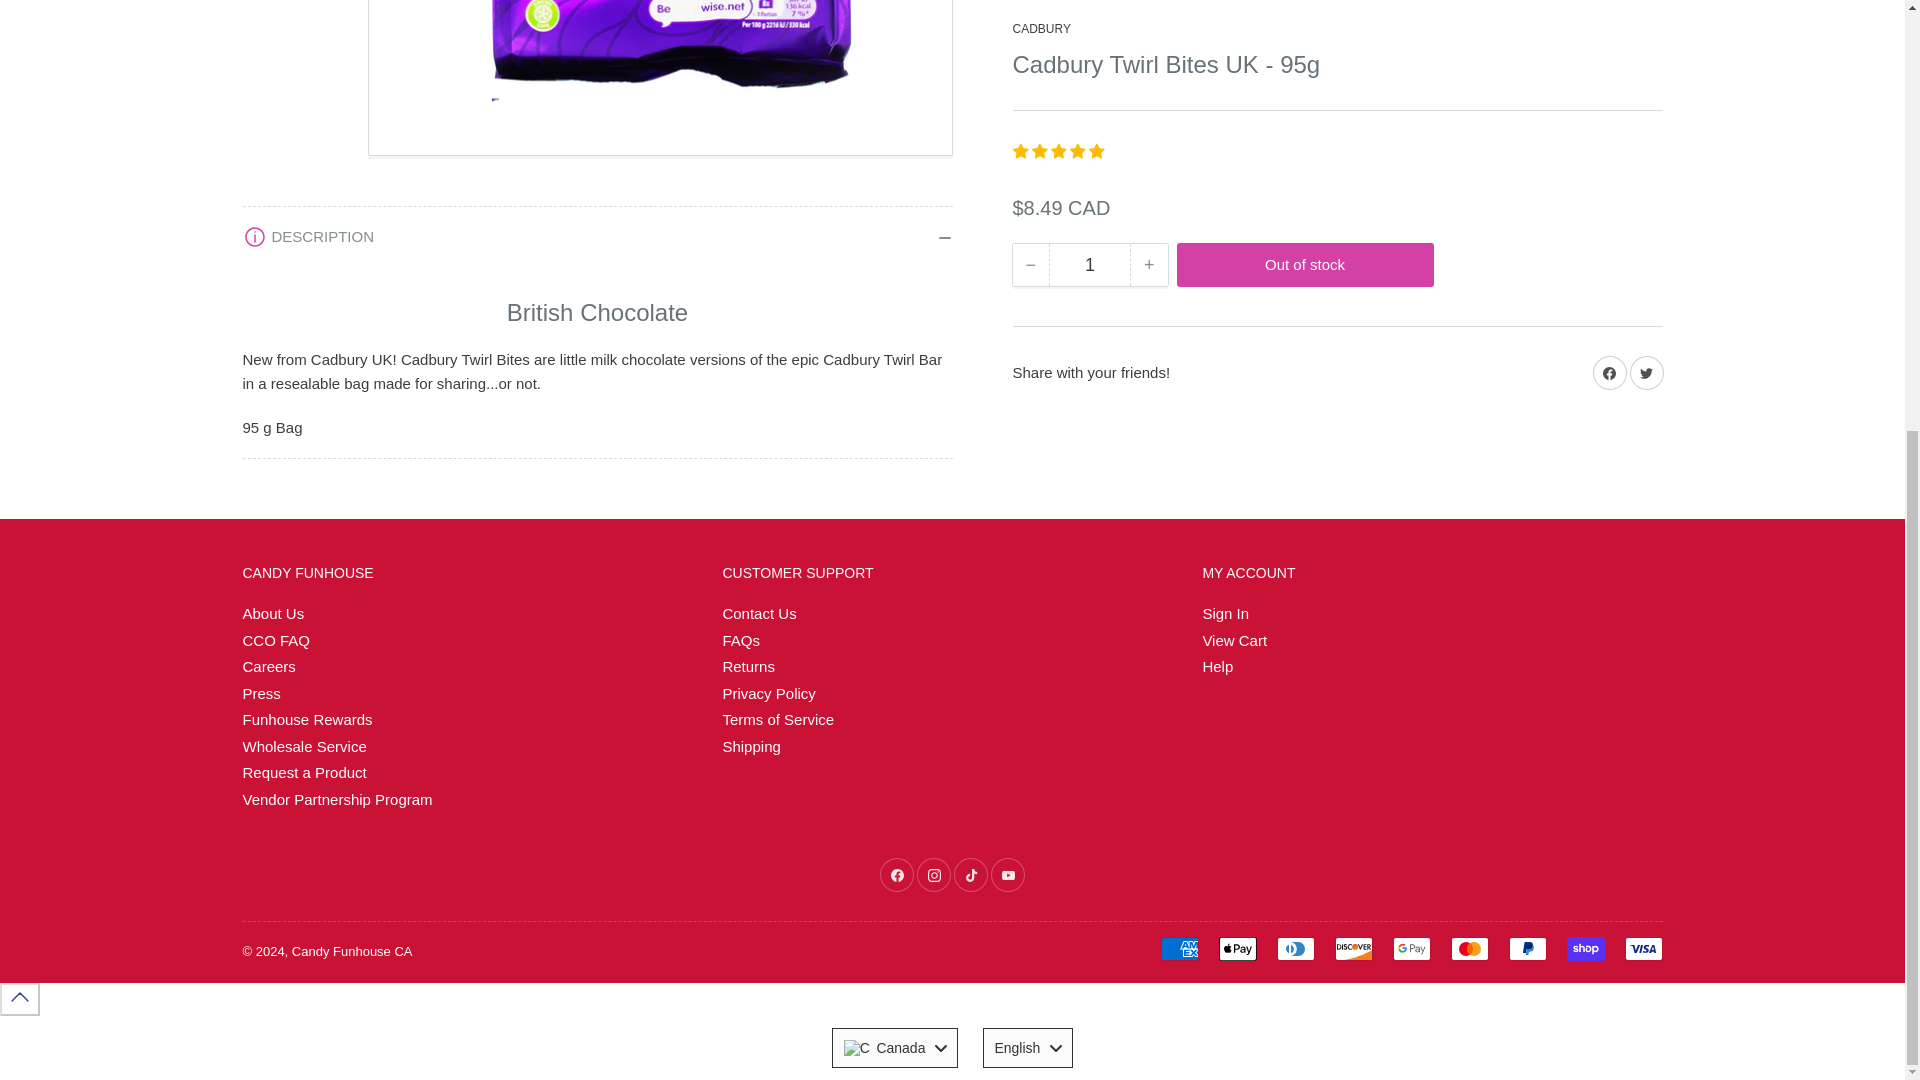 This screenshot has height=1080, width=1920. What do you see at coordinates (1178, 949) in the screenshot?
I see `American Express` at bounding box center [1178, 949].